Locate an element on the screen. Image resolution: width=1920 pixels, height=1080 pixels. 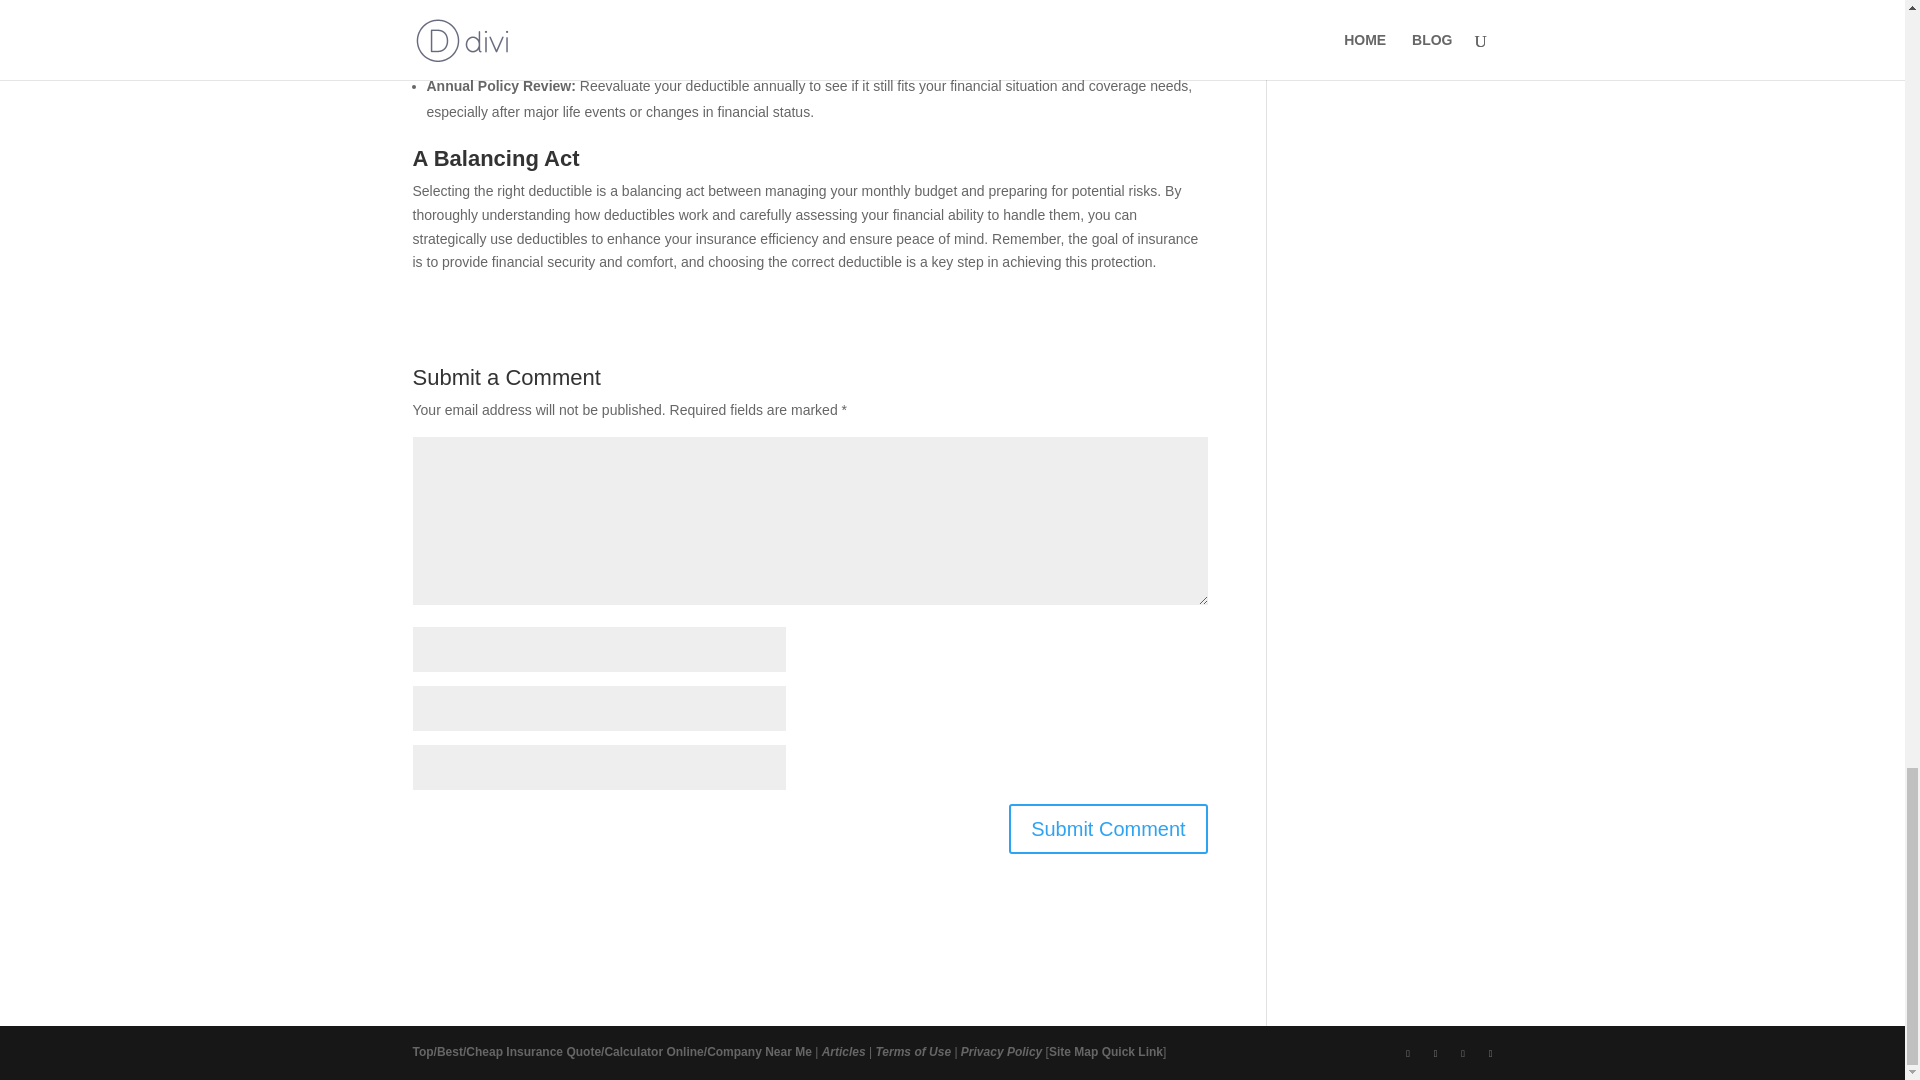
Near Me is located at coordinates (788, 1052).